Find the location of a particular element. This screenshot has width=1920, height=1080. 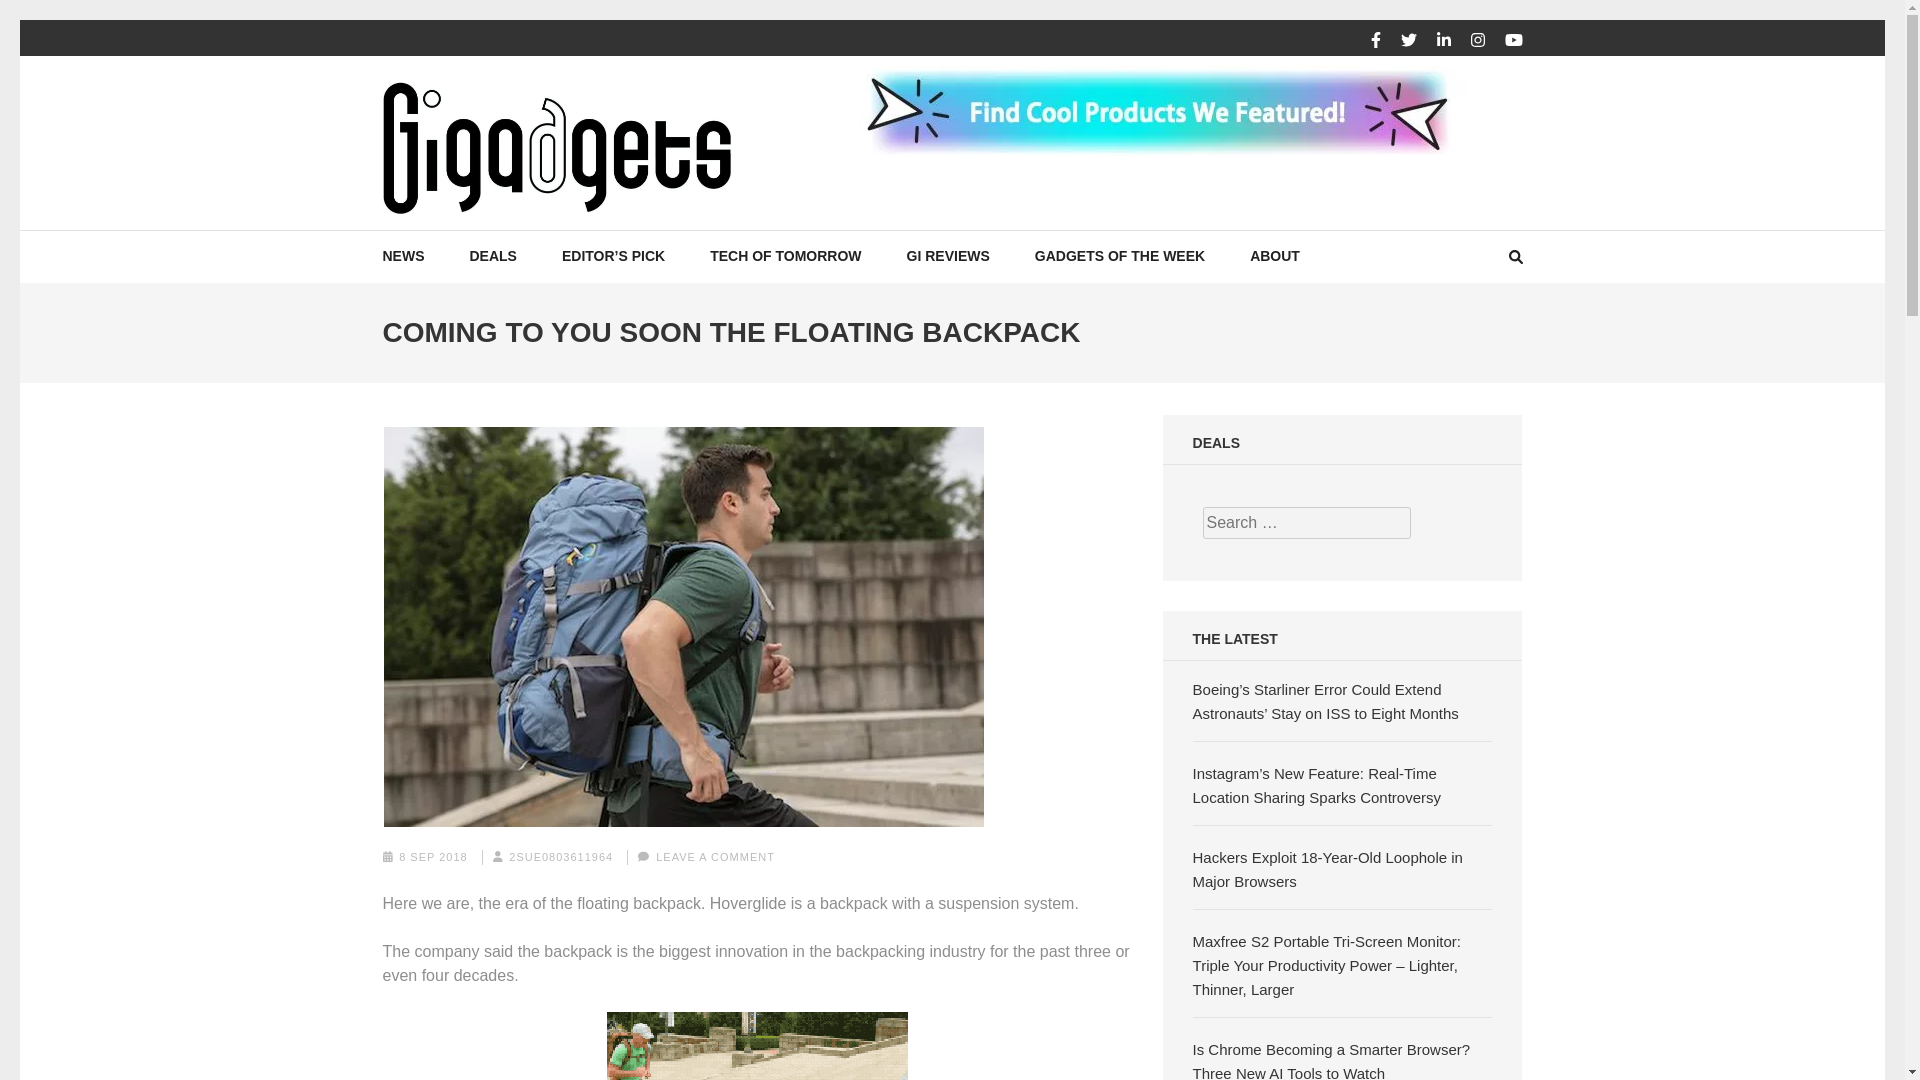

TECH OF TOMORROW is located at coordinates (785, 256).